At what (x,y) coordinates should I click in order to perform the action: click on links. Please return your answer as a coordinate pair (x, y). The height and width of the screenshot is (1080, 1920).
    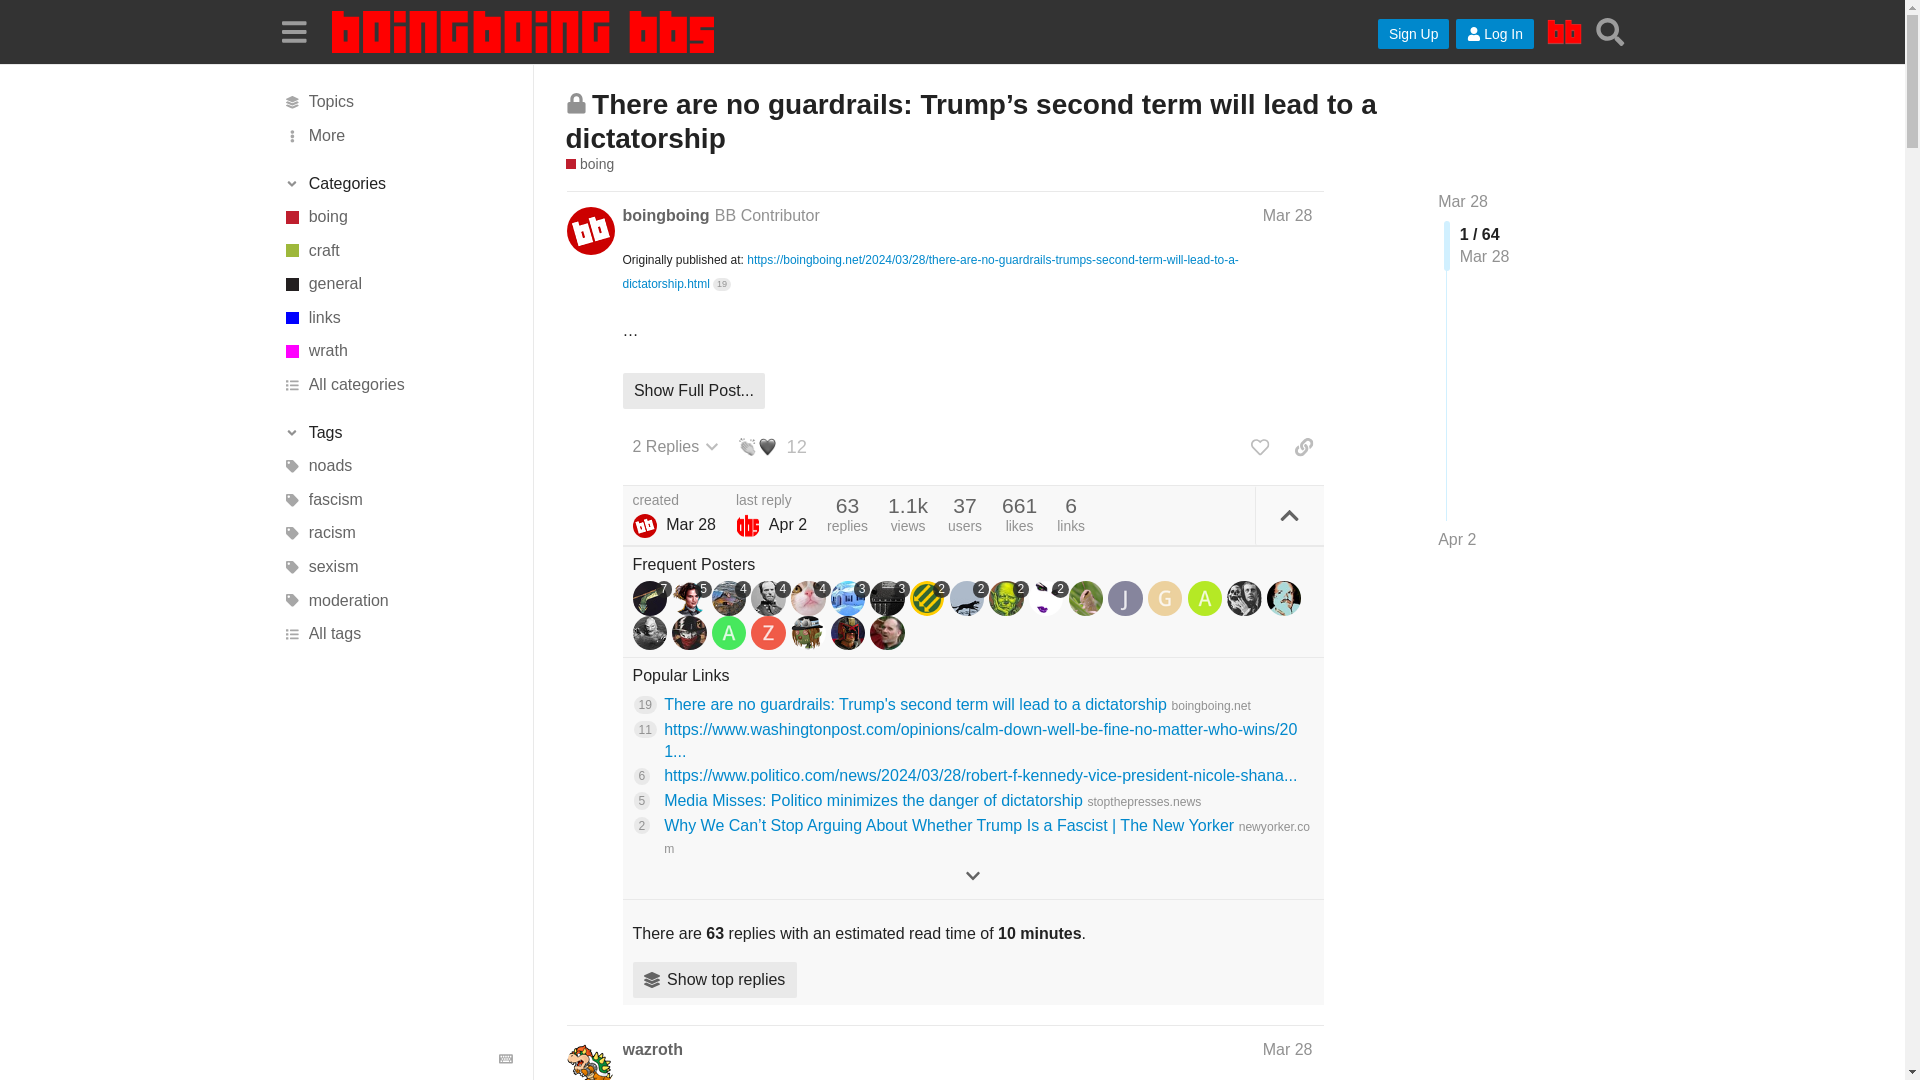
    Looking at the image, I should click on (397, 318).